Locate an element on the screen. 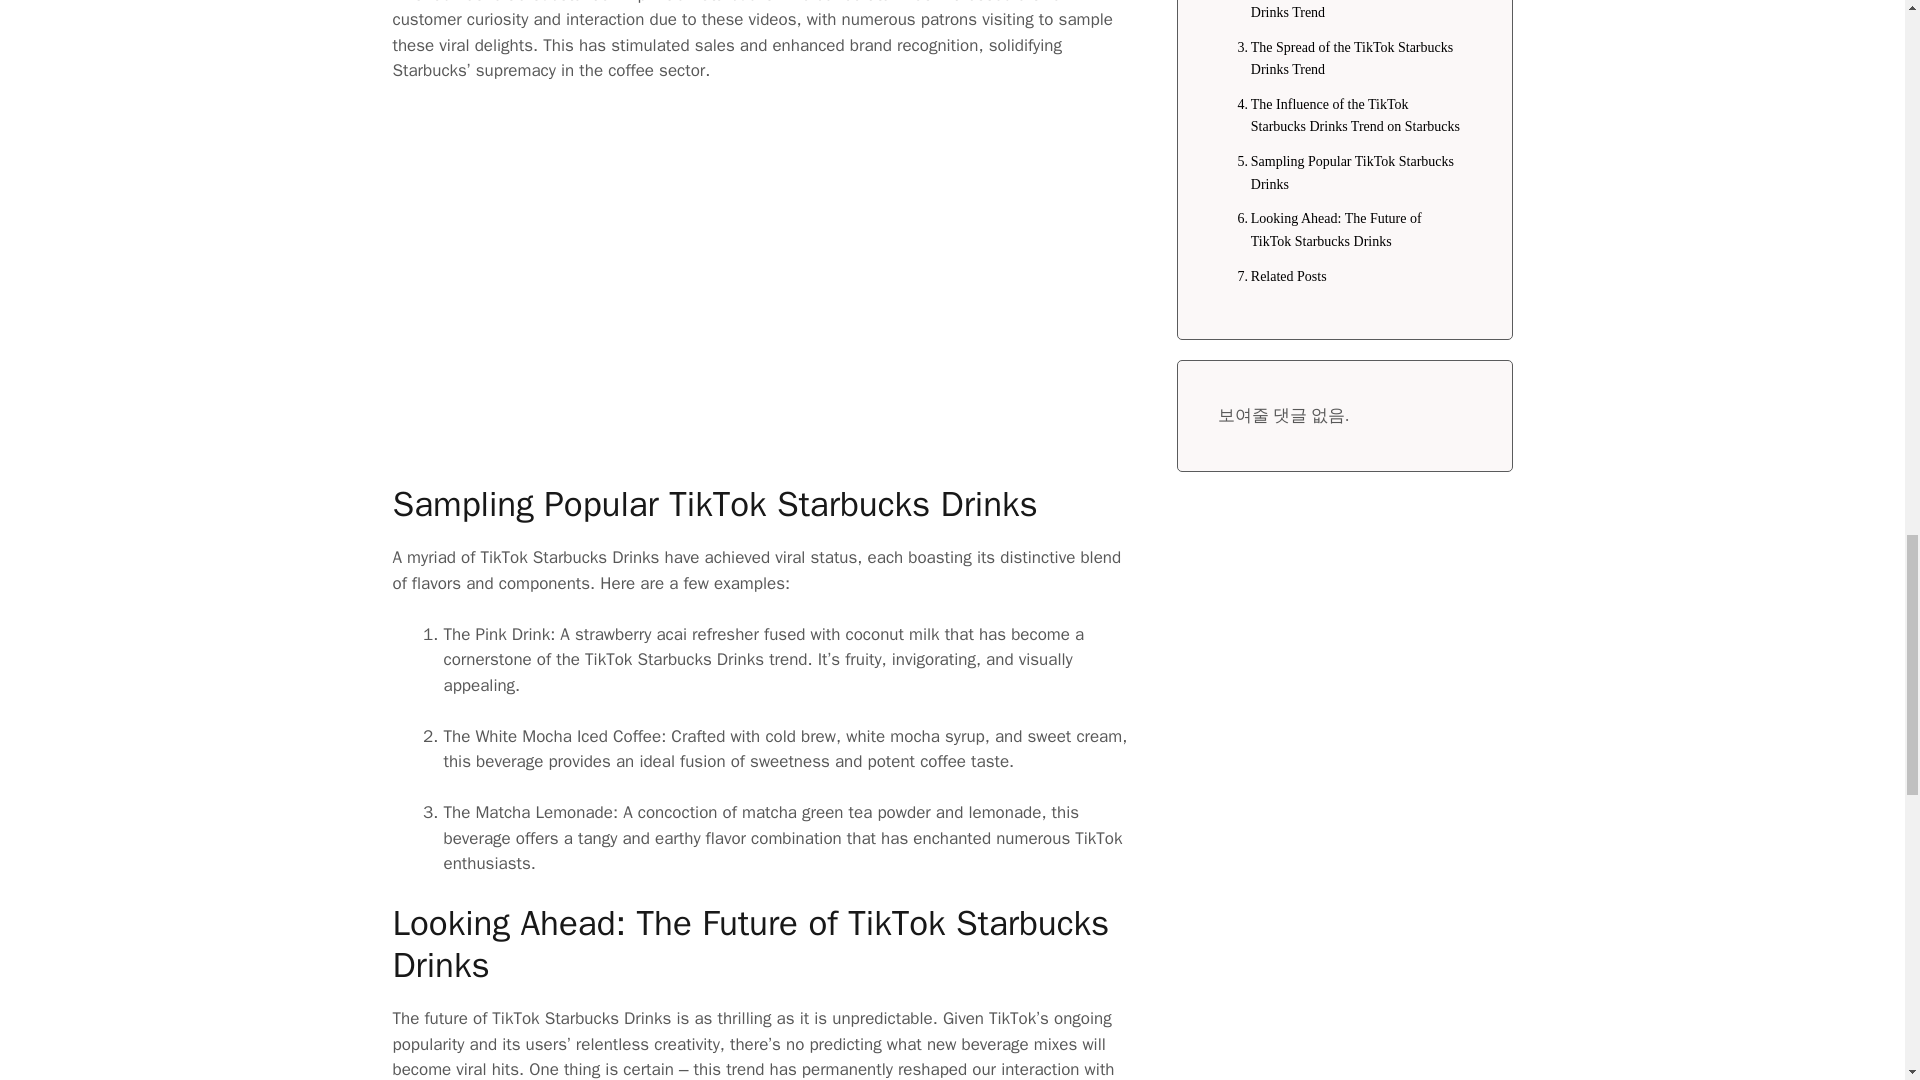  Related Posts is located at coordinates (1277, 276).